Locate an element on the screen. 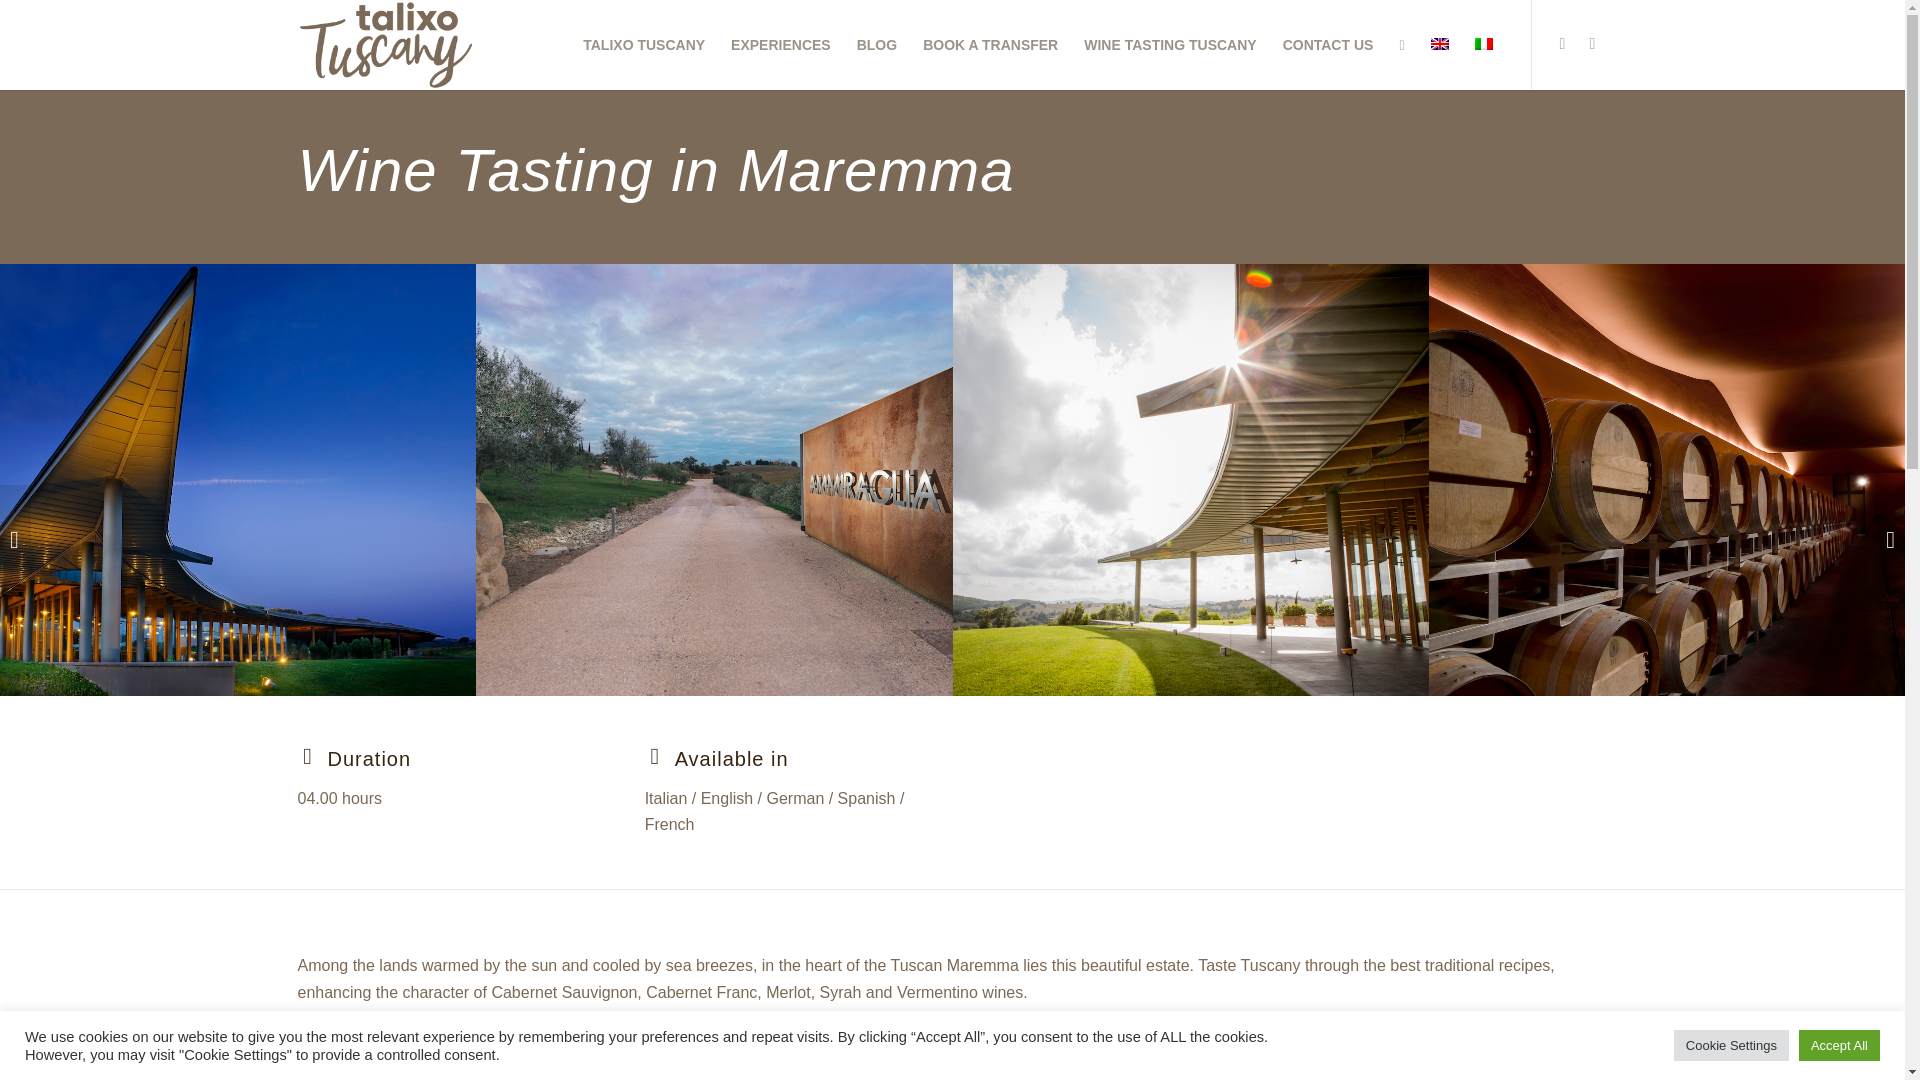  Instagram is located at coordinates (1562, 44).